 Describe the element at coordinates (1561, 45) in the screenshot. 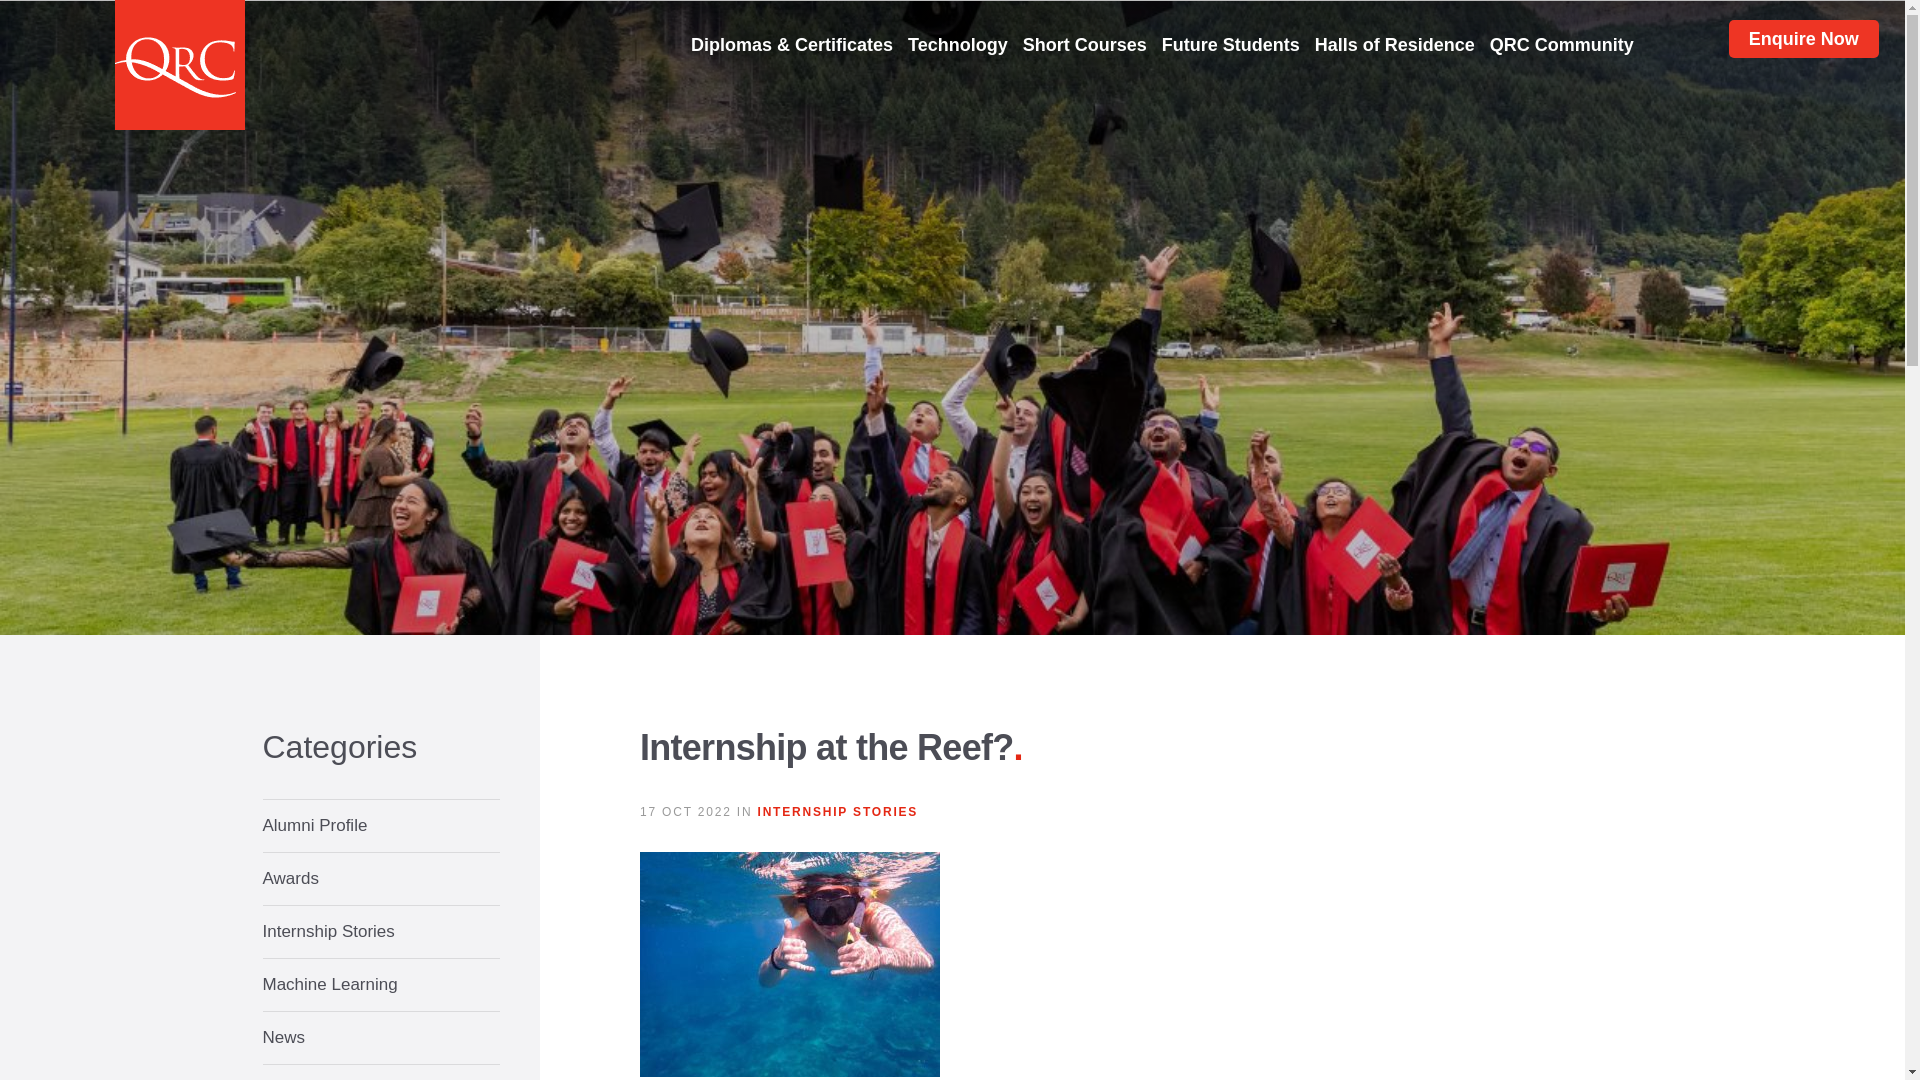

I see `QRC Community` at that location.